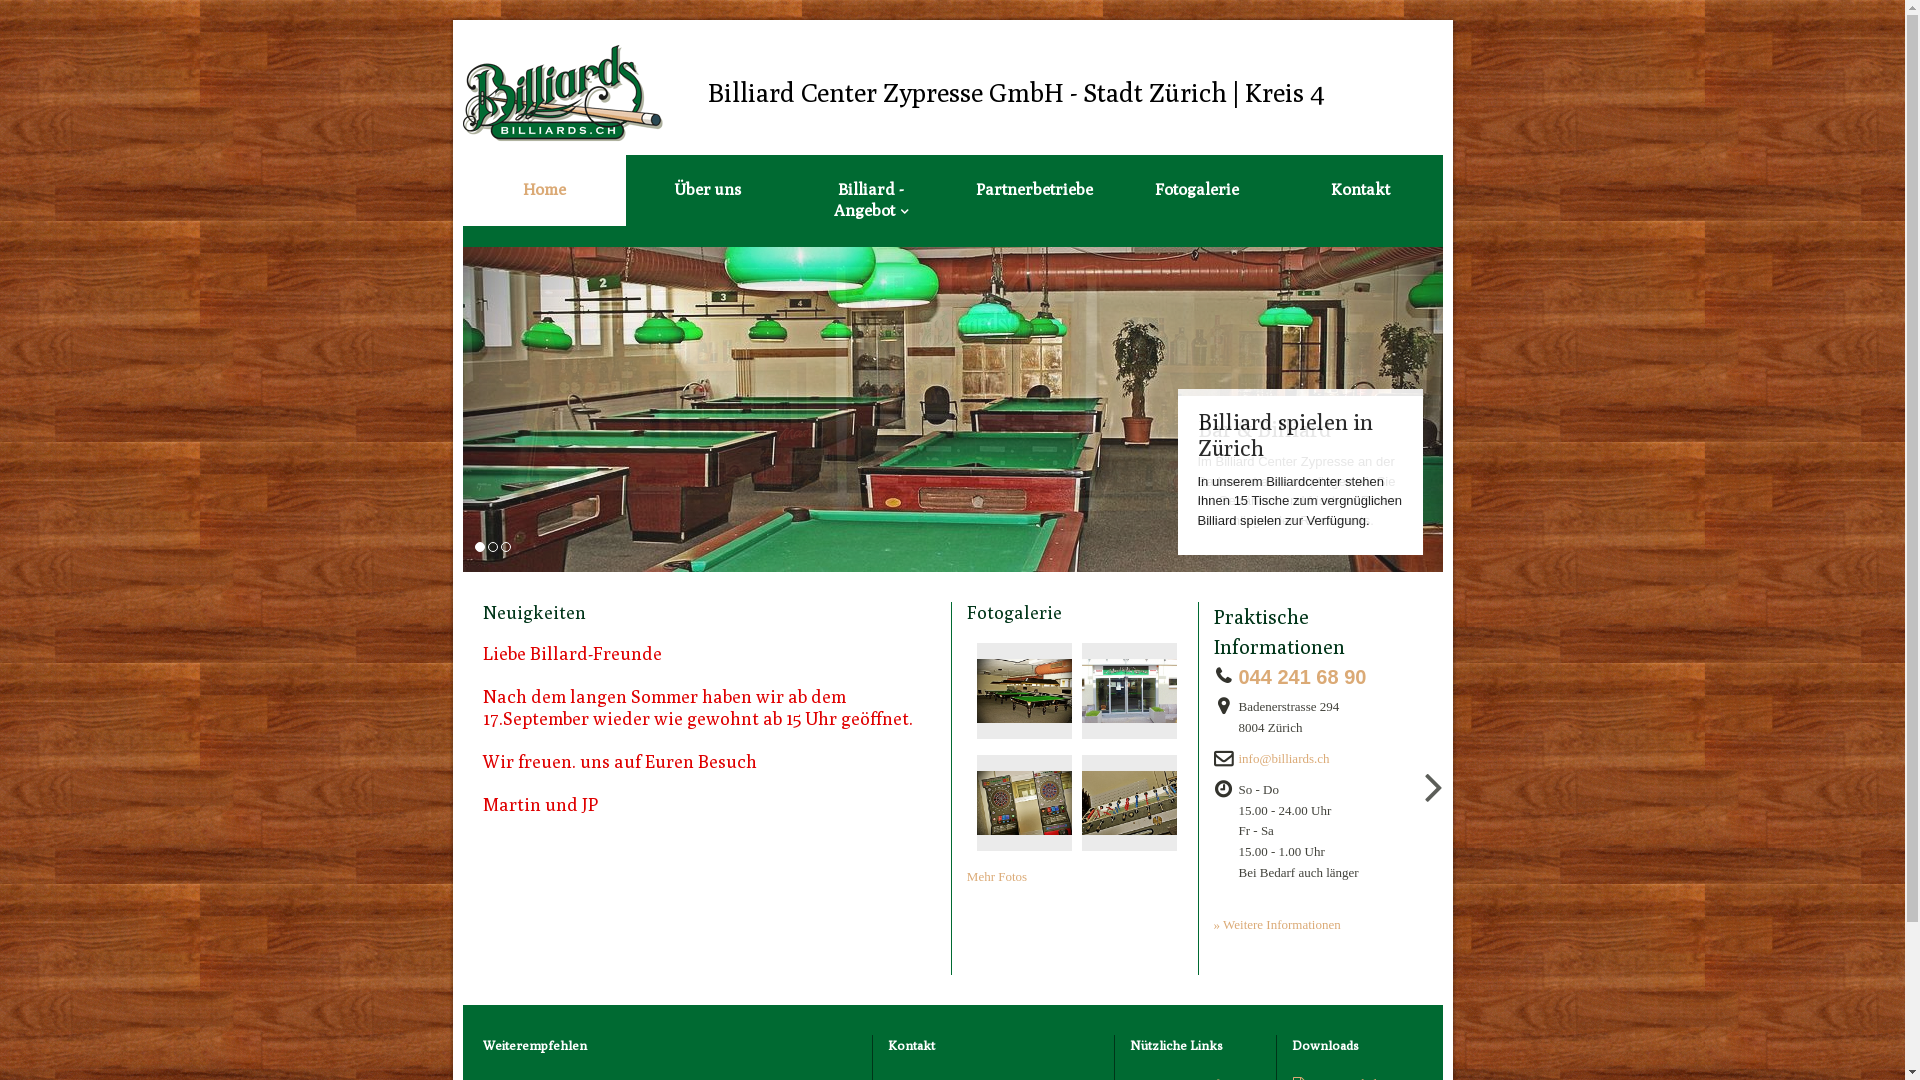 Image resolution: width=1920 pixels, height=1080 pixels. Describe the element at coordinates (1198, 190) in the screenshot. I see `Fotogalerie` at that location.